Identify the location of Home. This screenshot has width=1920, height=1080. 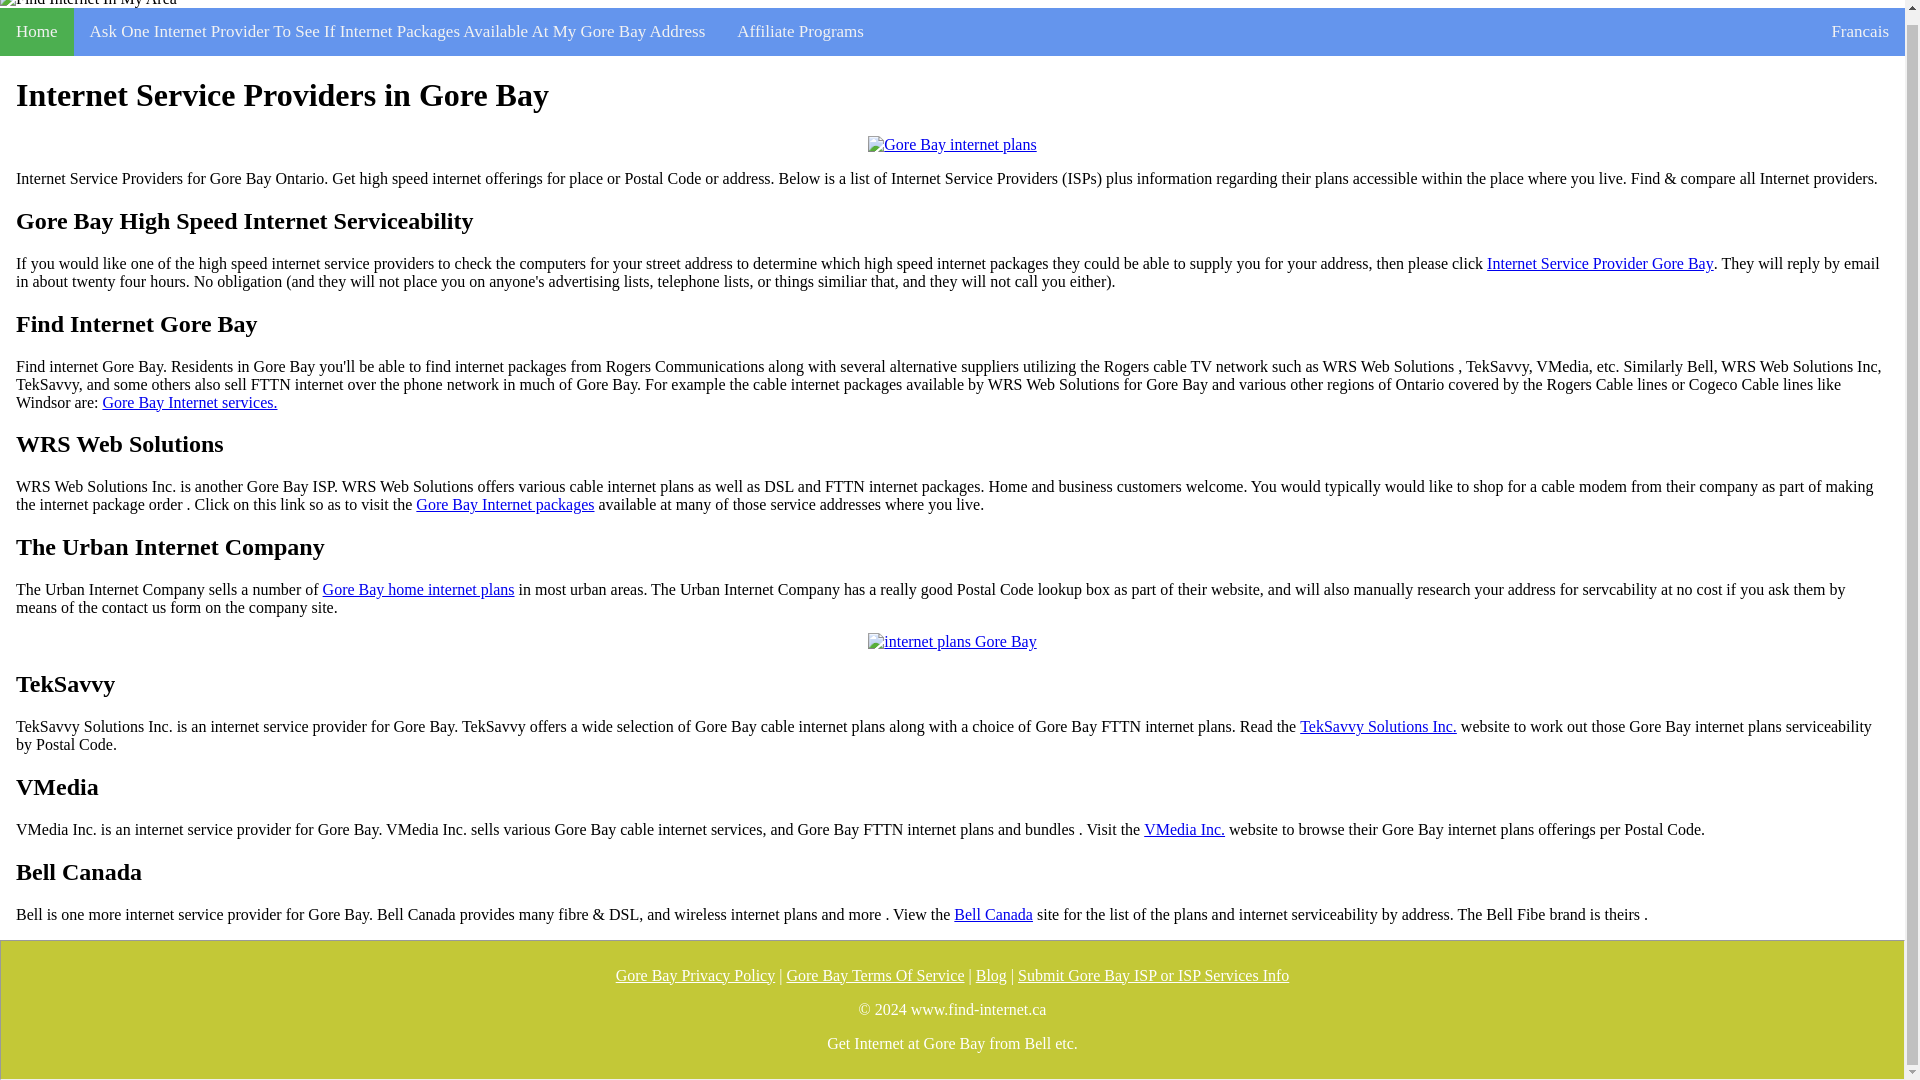
(37, 32).